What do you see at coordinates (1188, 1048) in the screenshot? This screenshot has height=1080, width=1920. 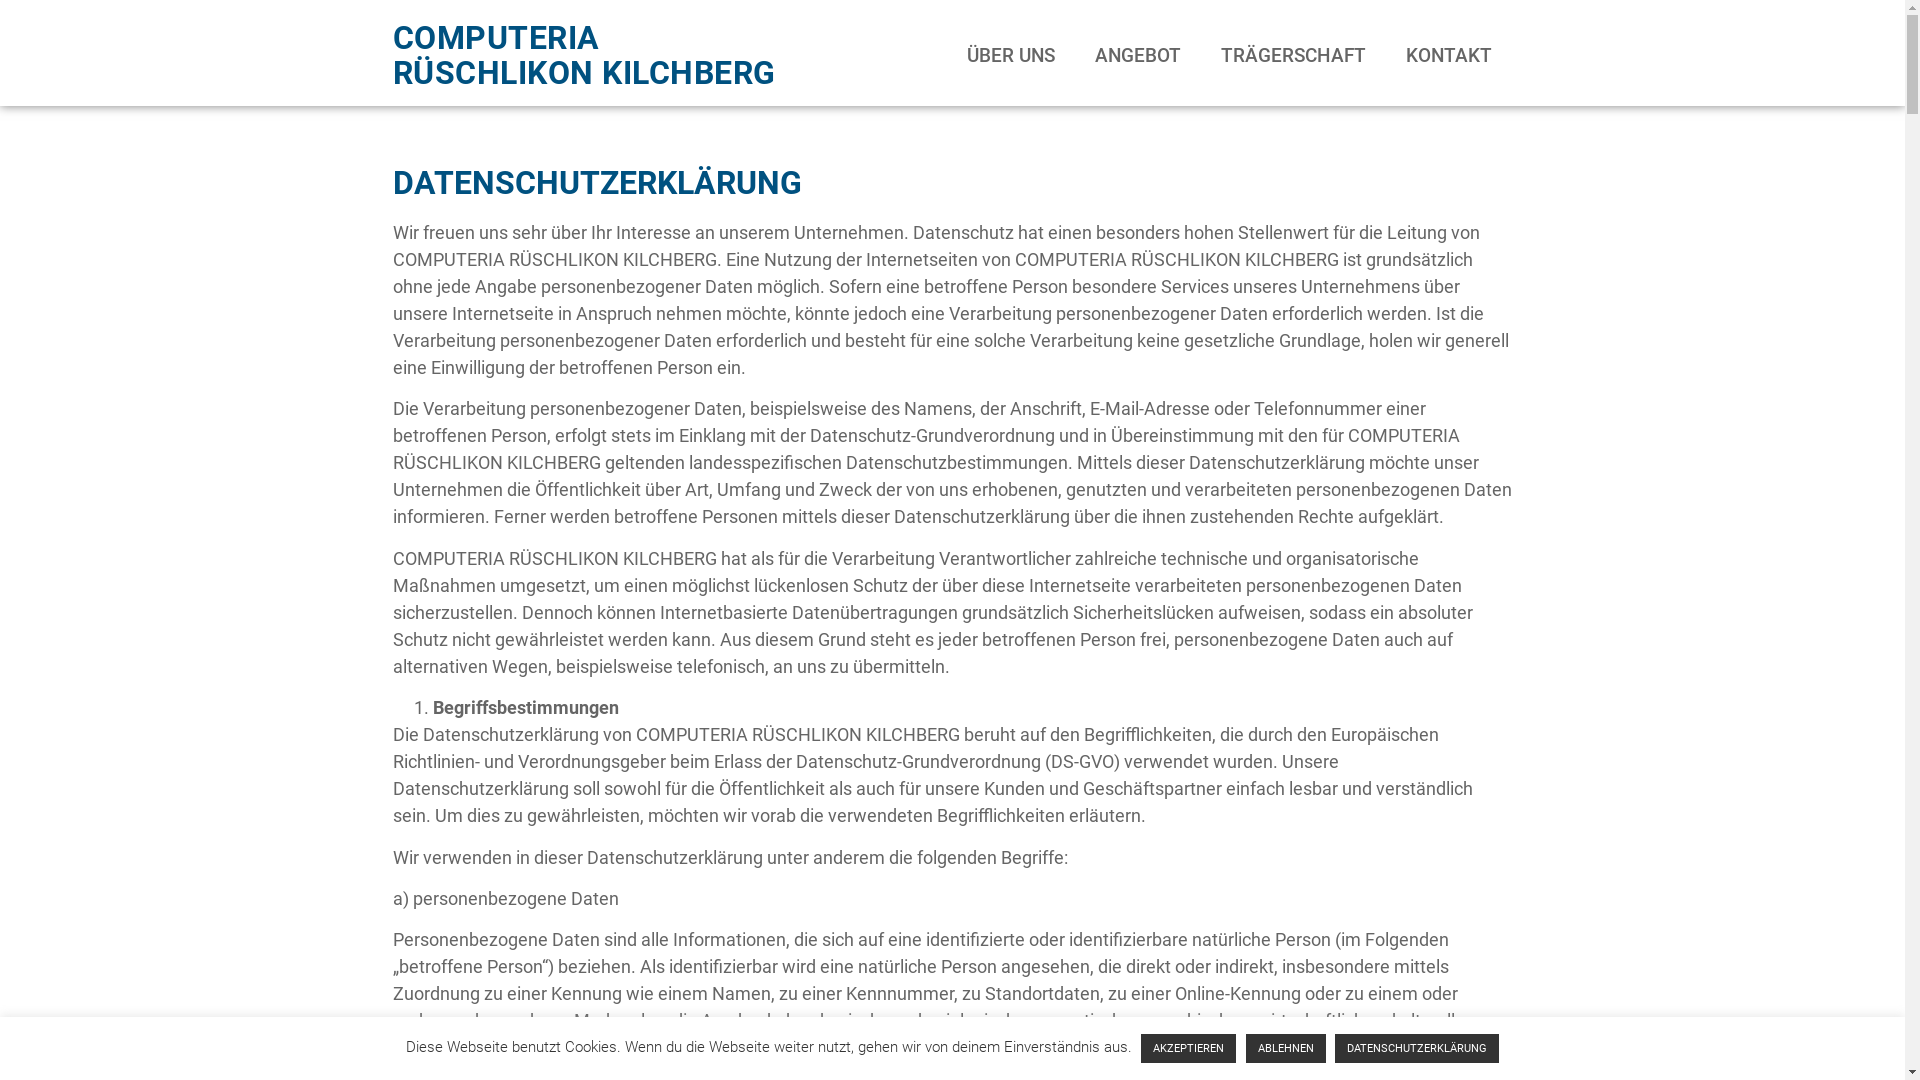 I see `AKZEPTIEREN` at bounding box center [1188, 1048].